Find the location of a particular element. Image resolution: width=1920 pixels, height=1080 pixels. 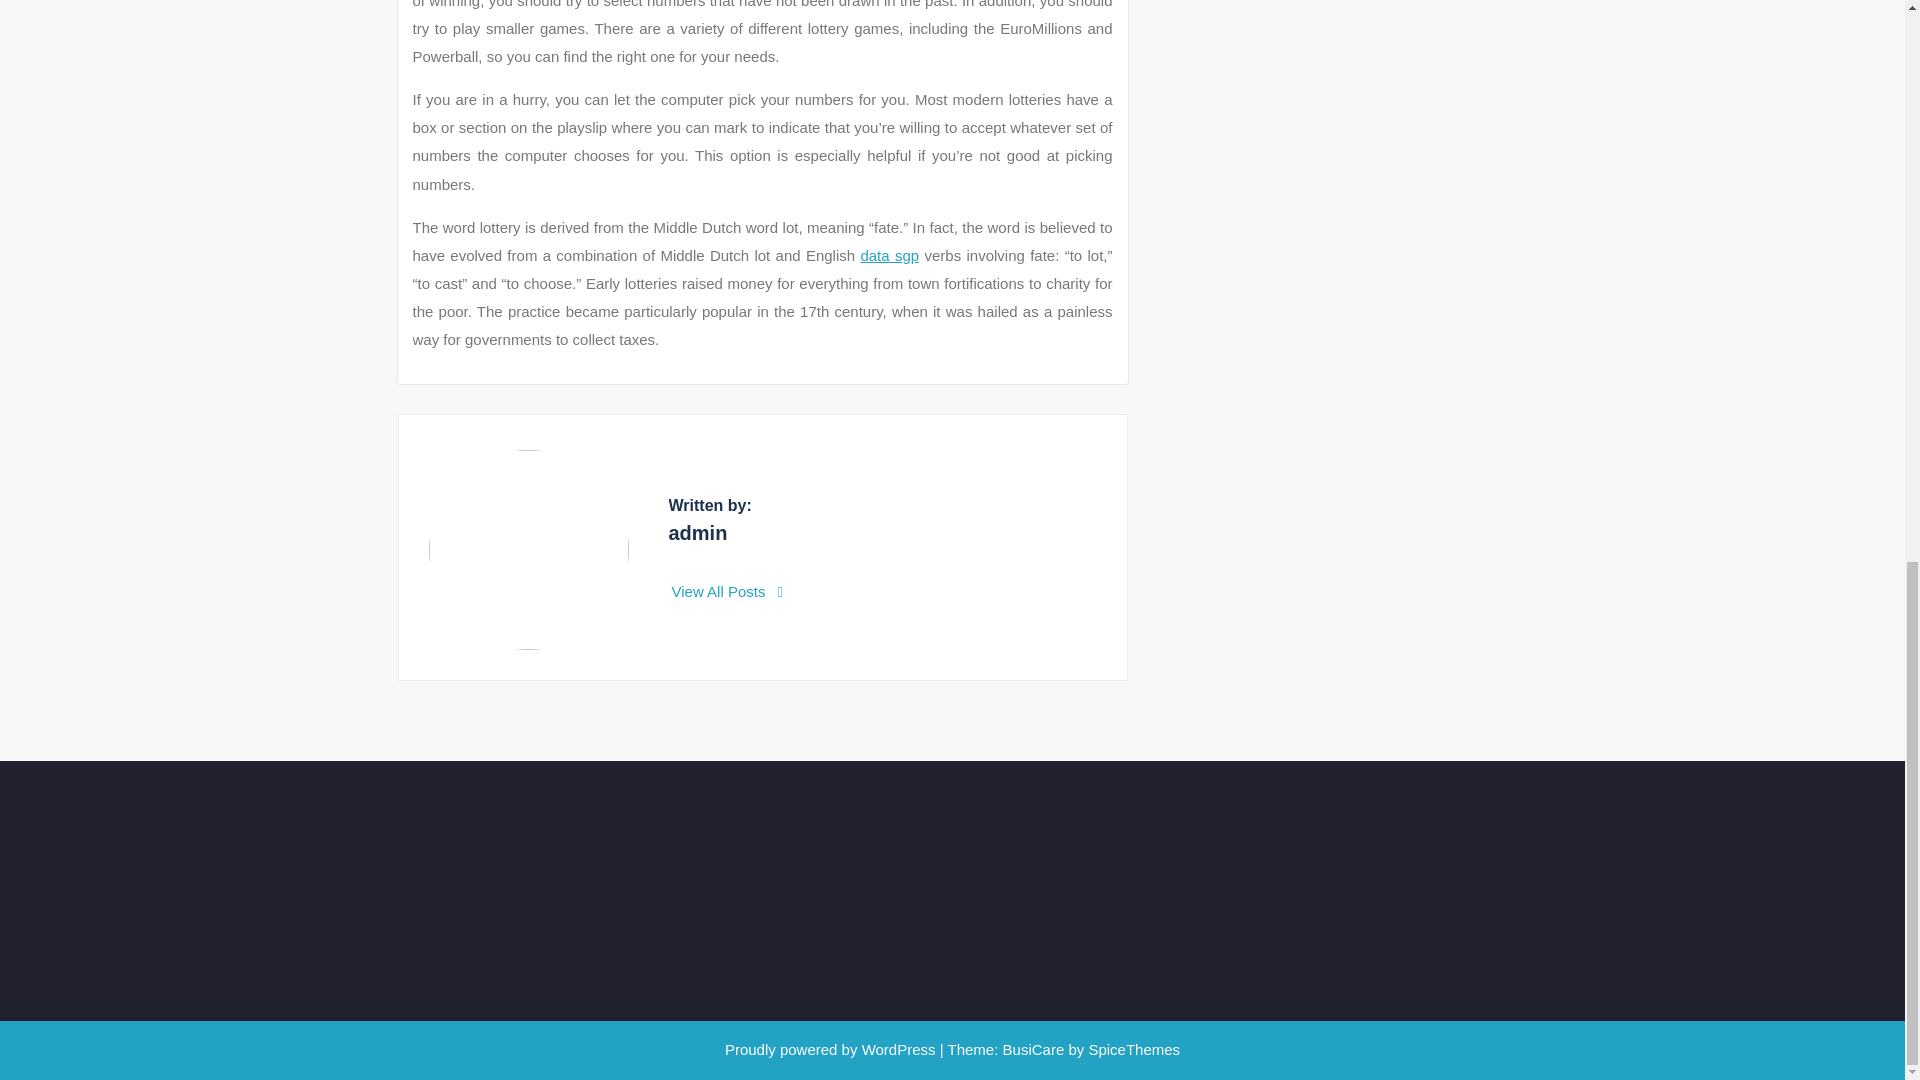

View All Posts is located at coordinates (728, 592).